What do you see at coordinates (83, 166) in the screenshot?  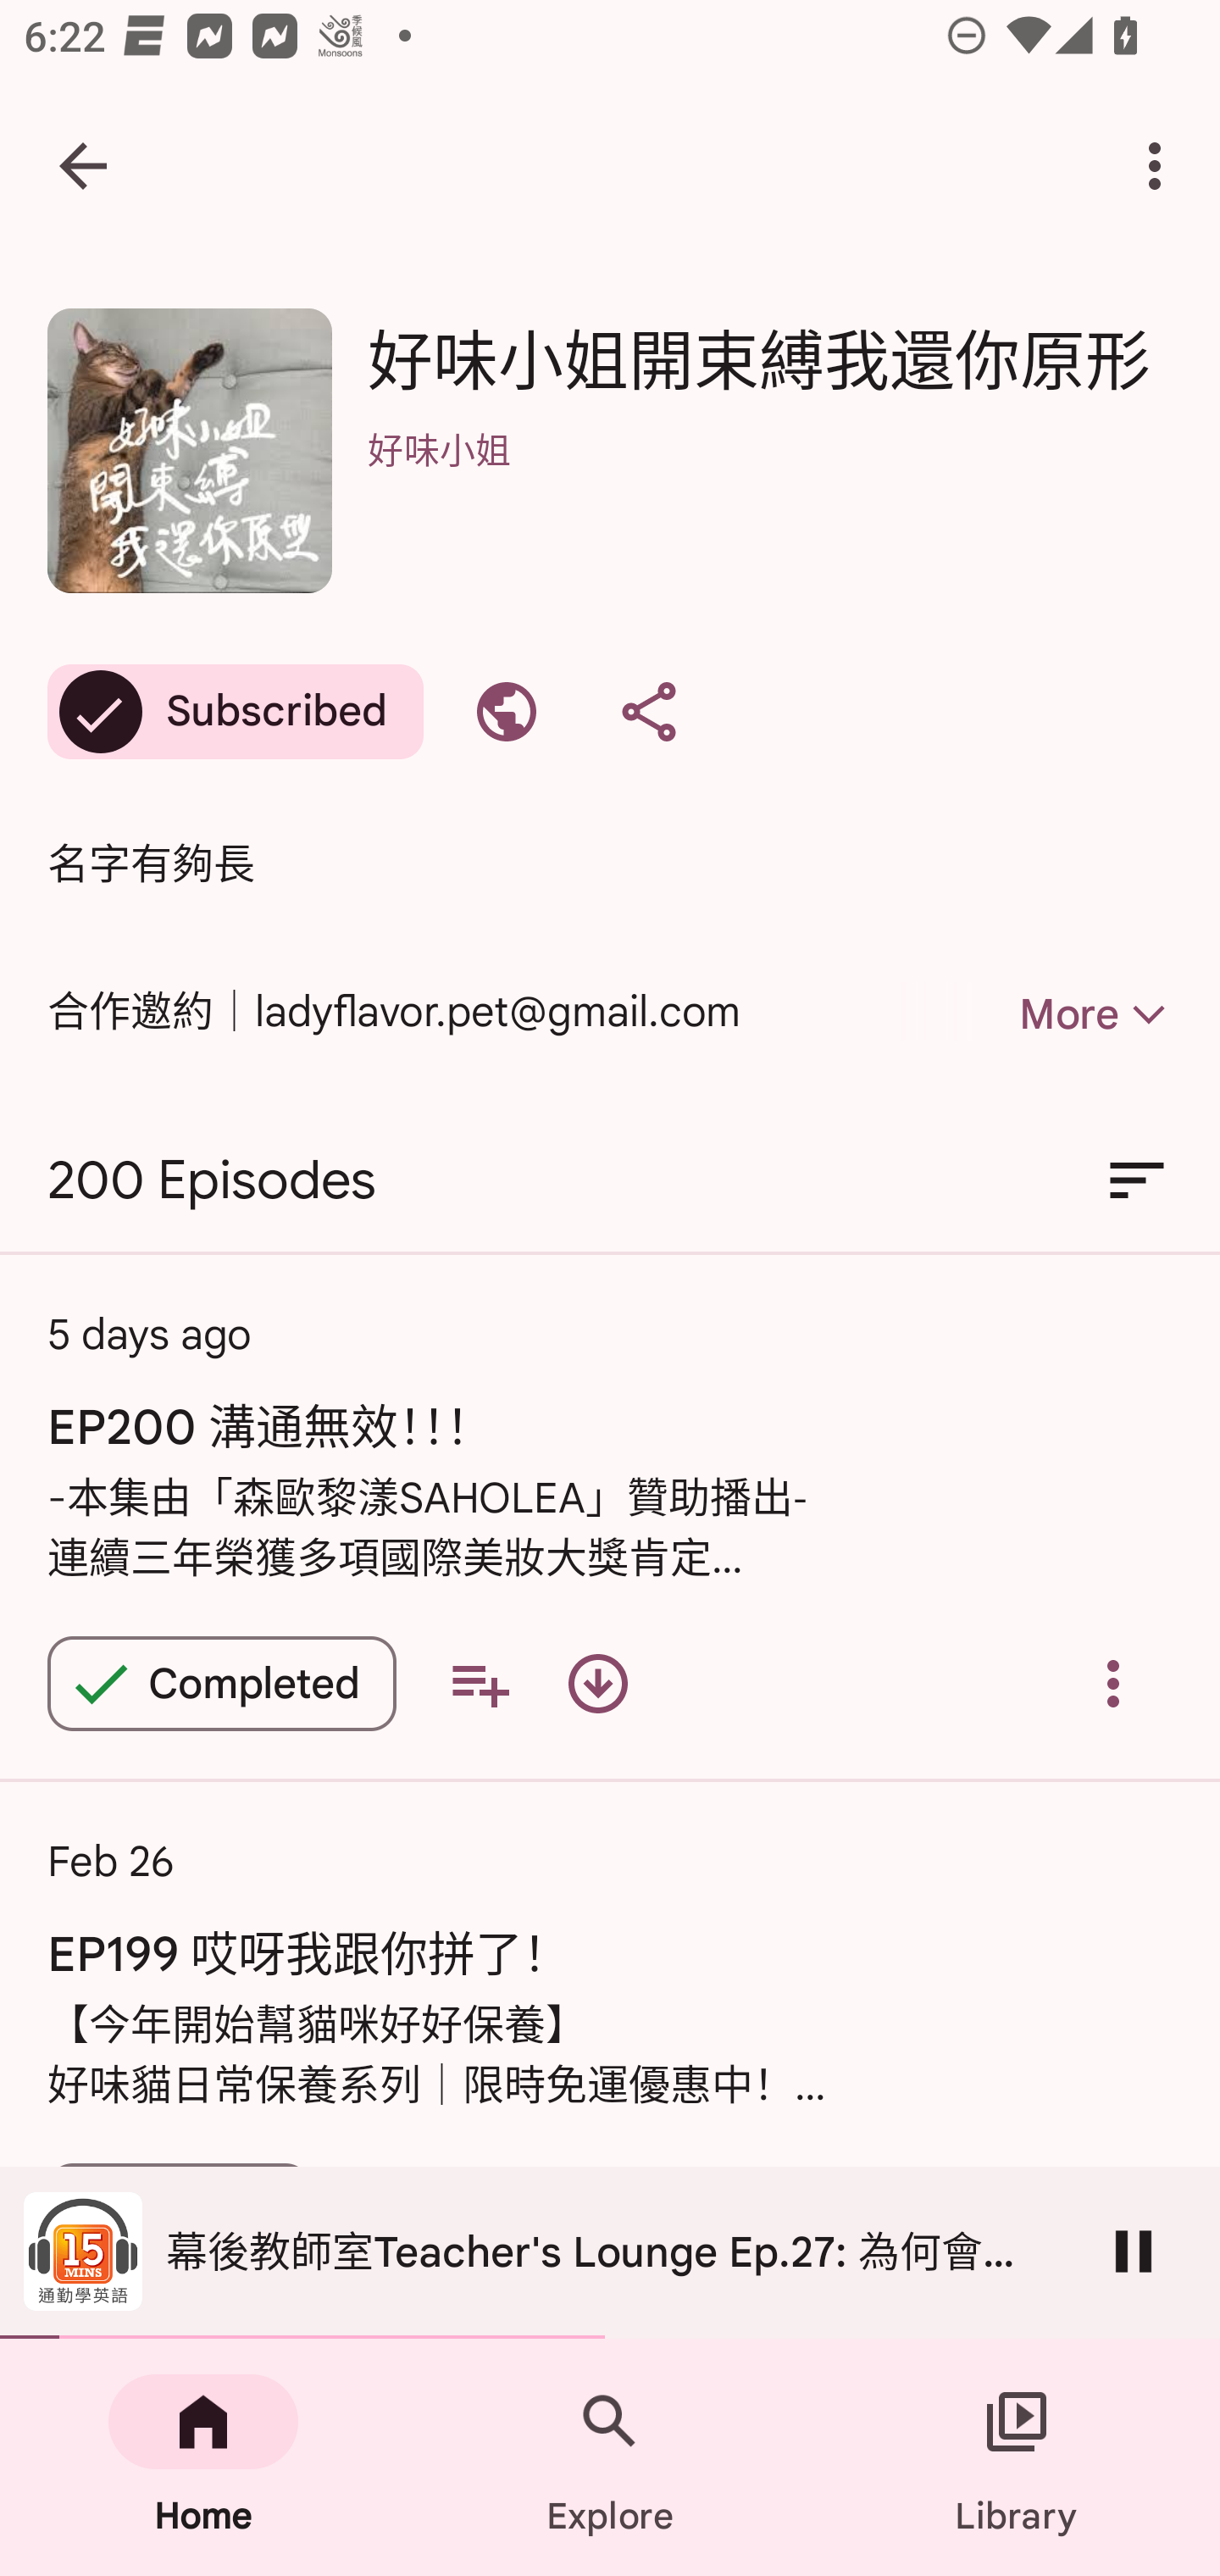 I see `Navigate up` at bounding box center [83, 166].